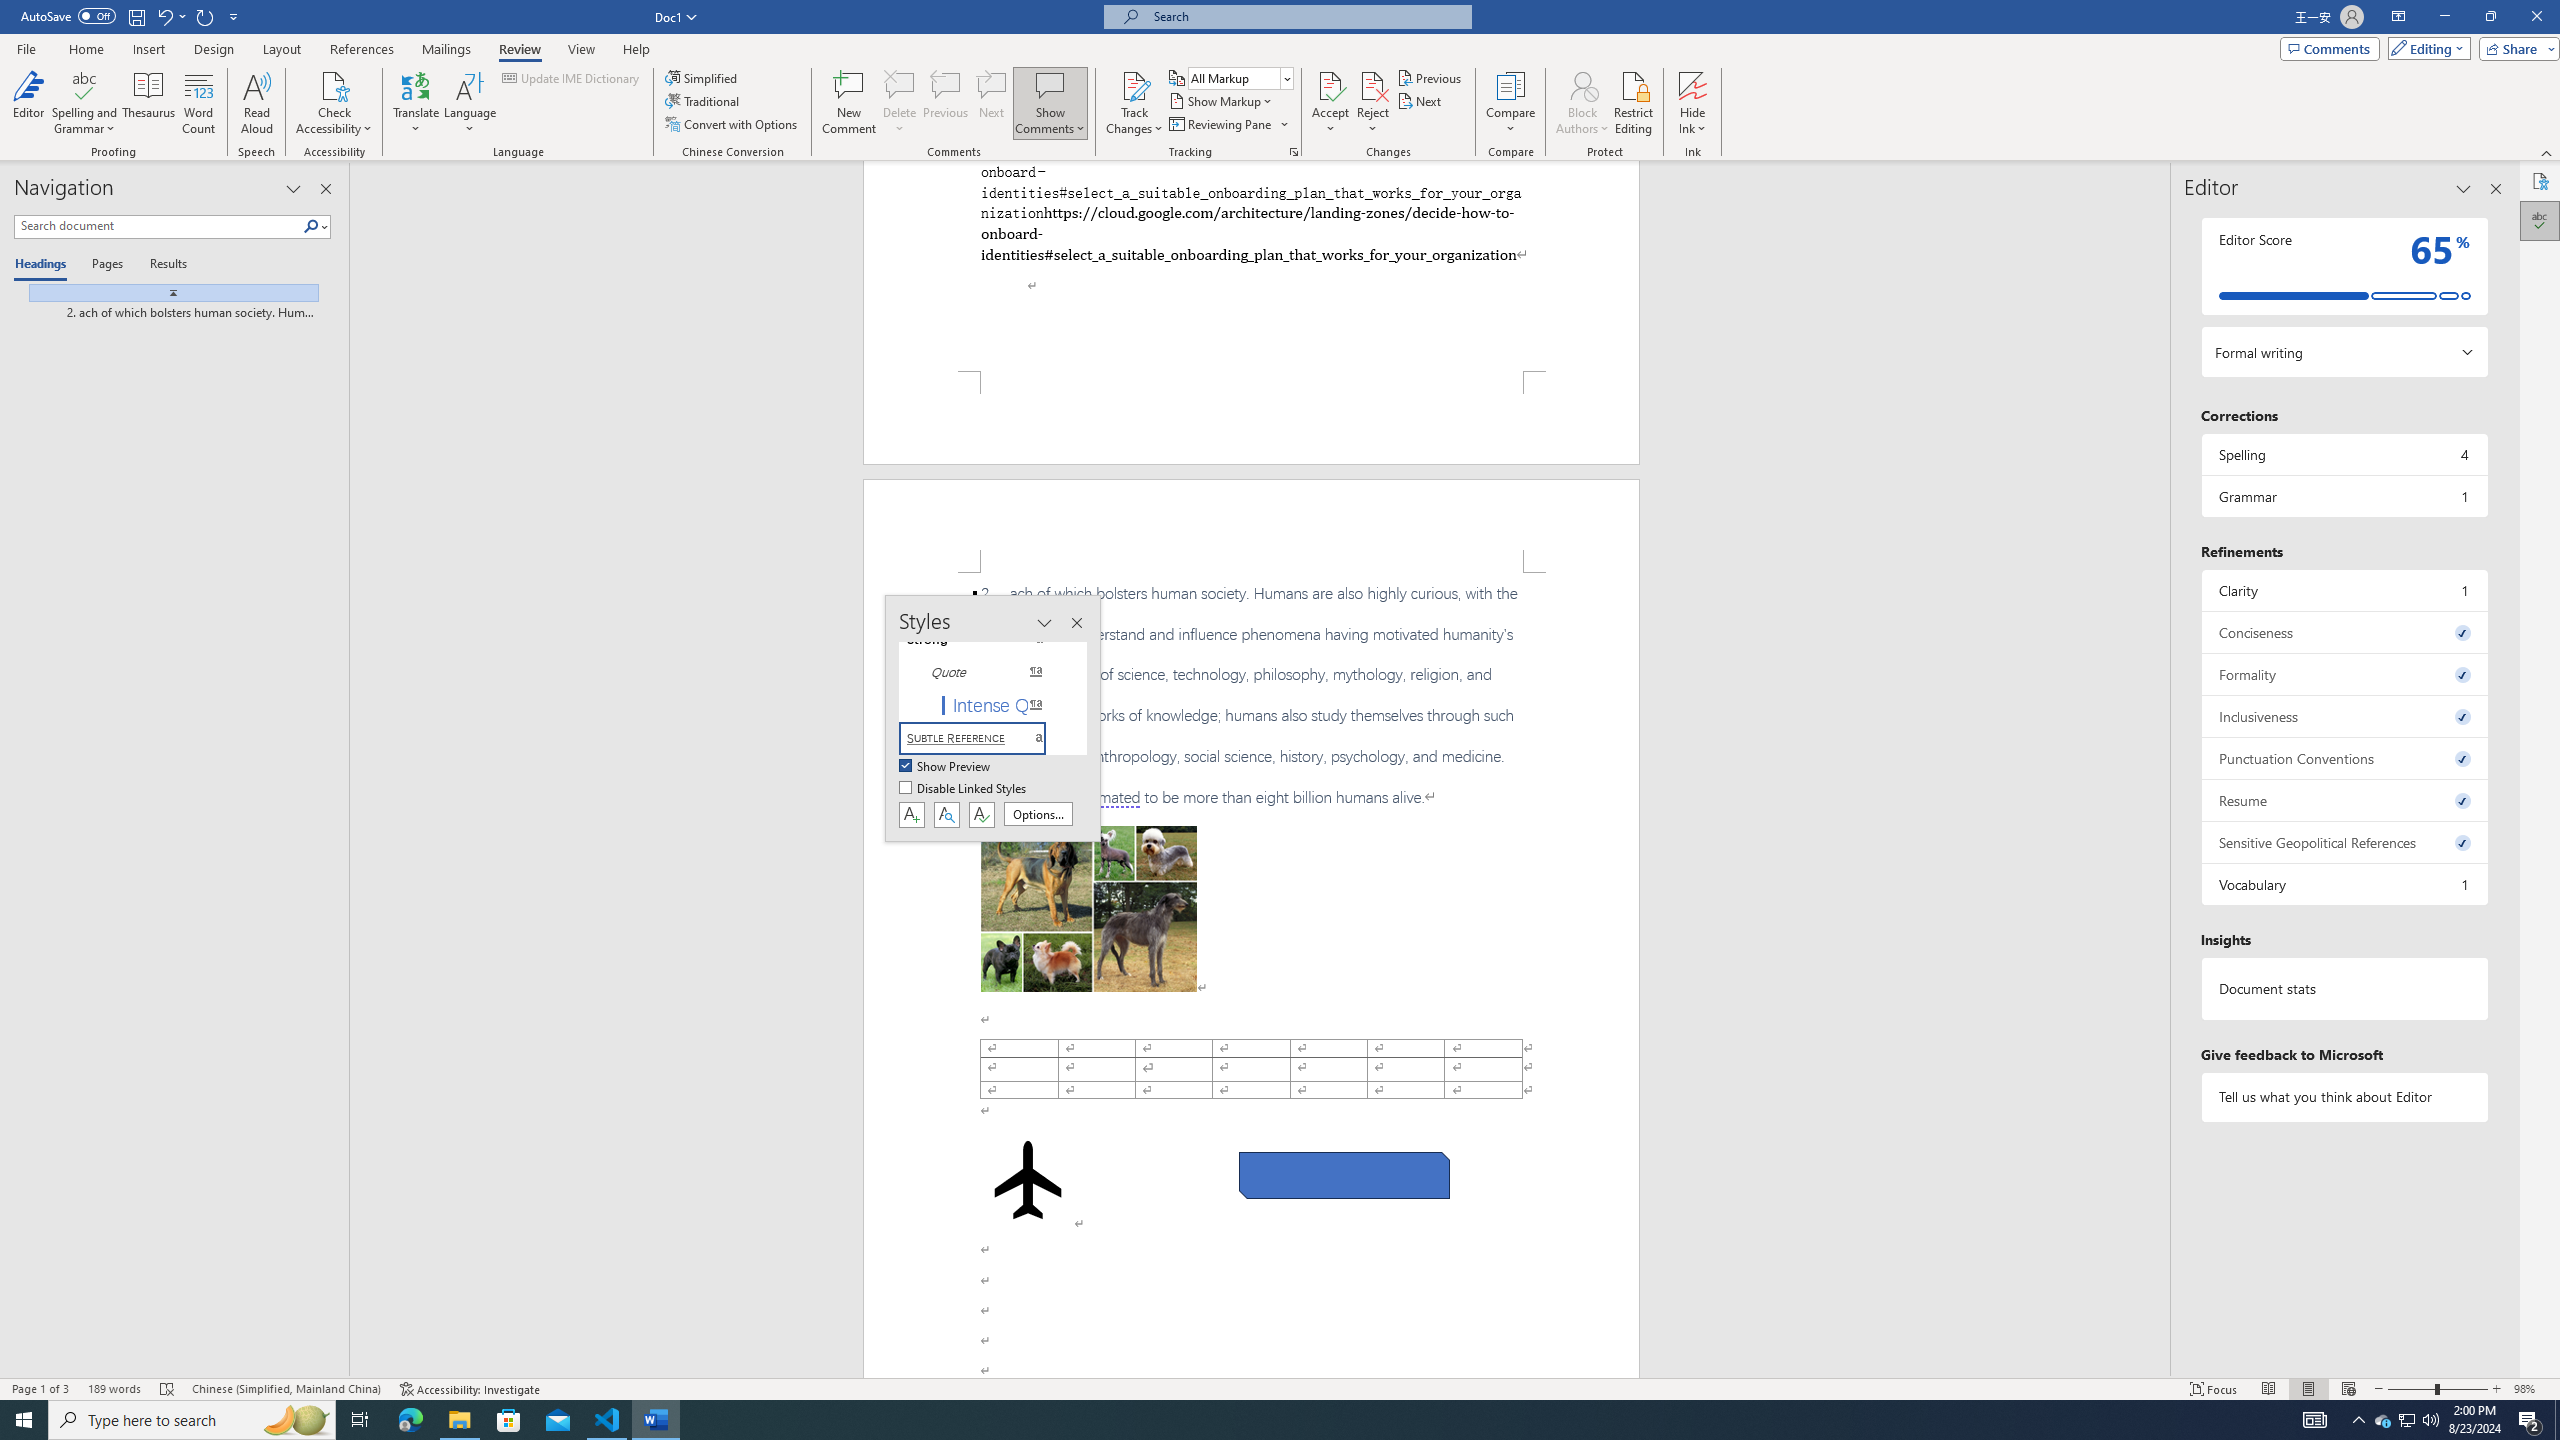  I want to click on Print Layout, so click(2308, 1389).